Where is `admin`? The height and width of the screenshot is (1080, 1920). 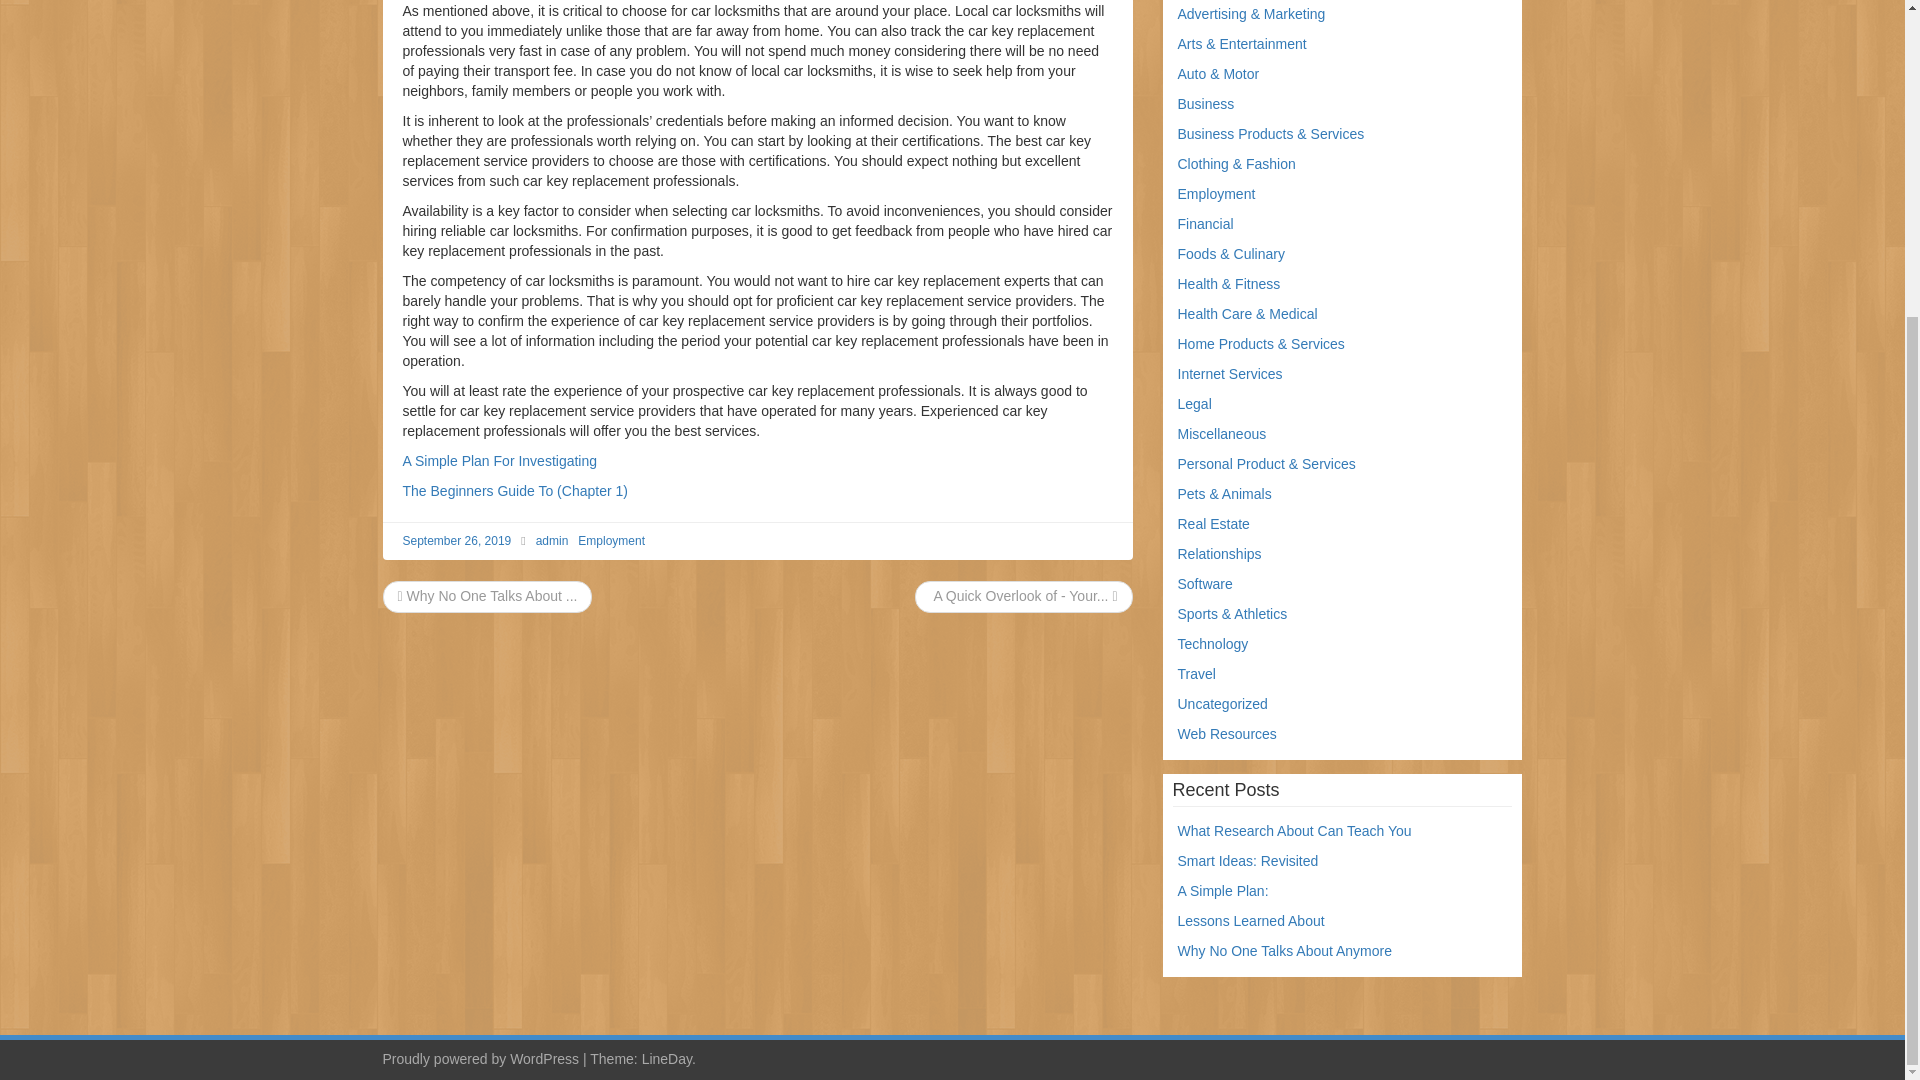 admin is located at coordinates (552, 540).